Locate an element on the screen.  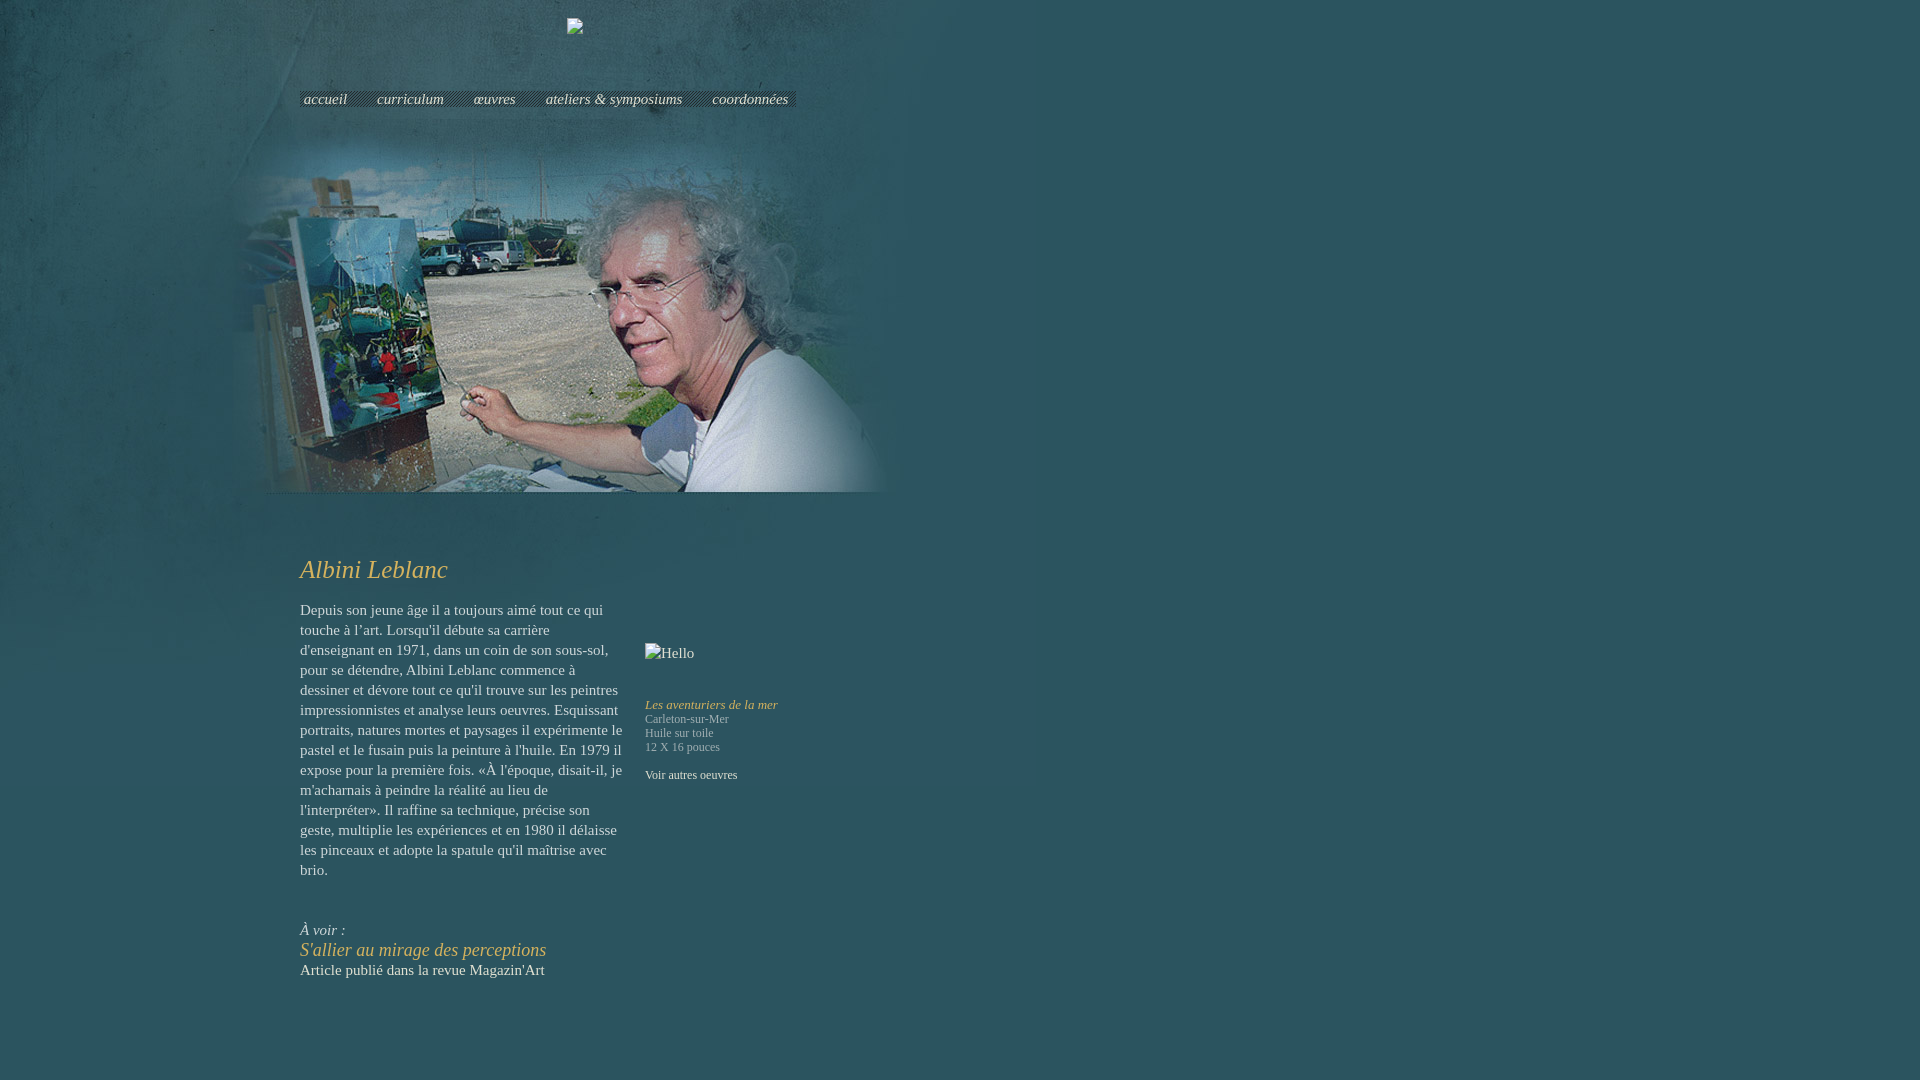
curriculum is located at coordinates (410, 99).